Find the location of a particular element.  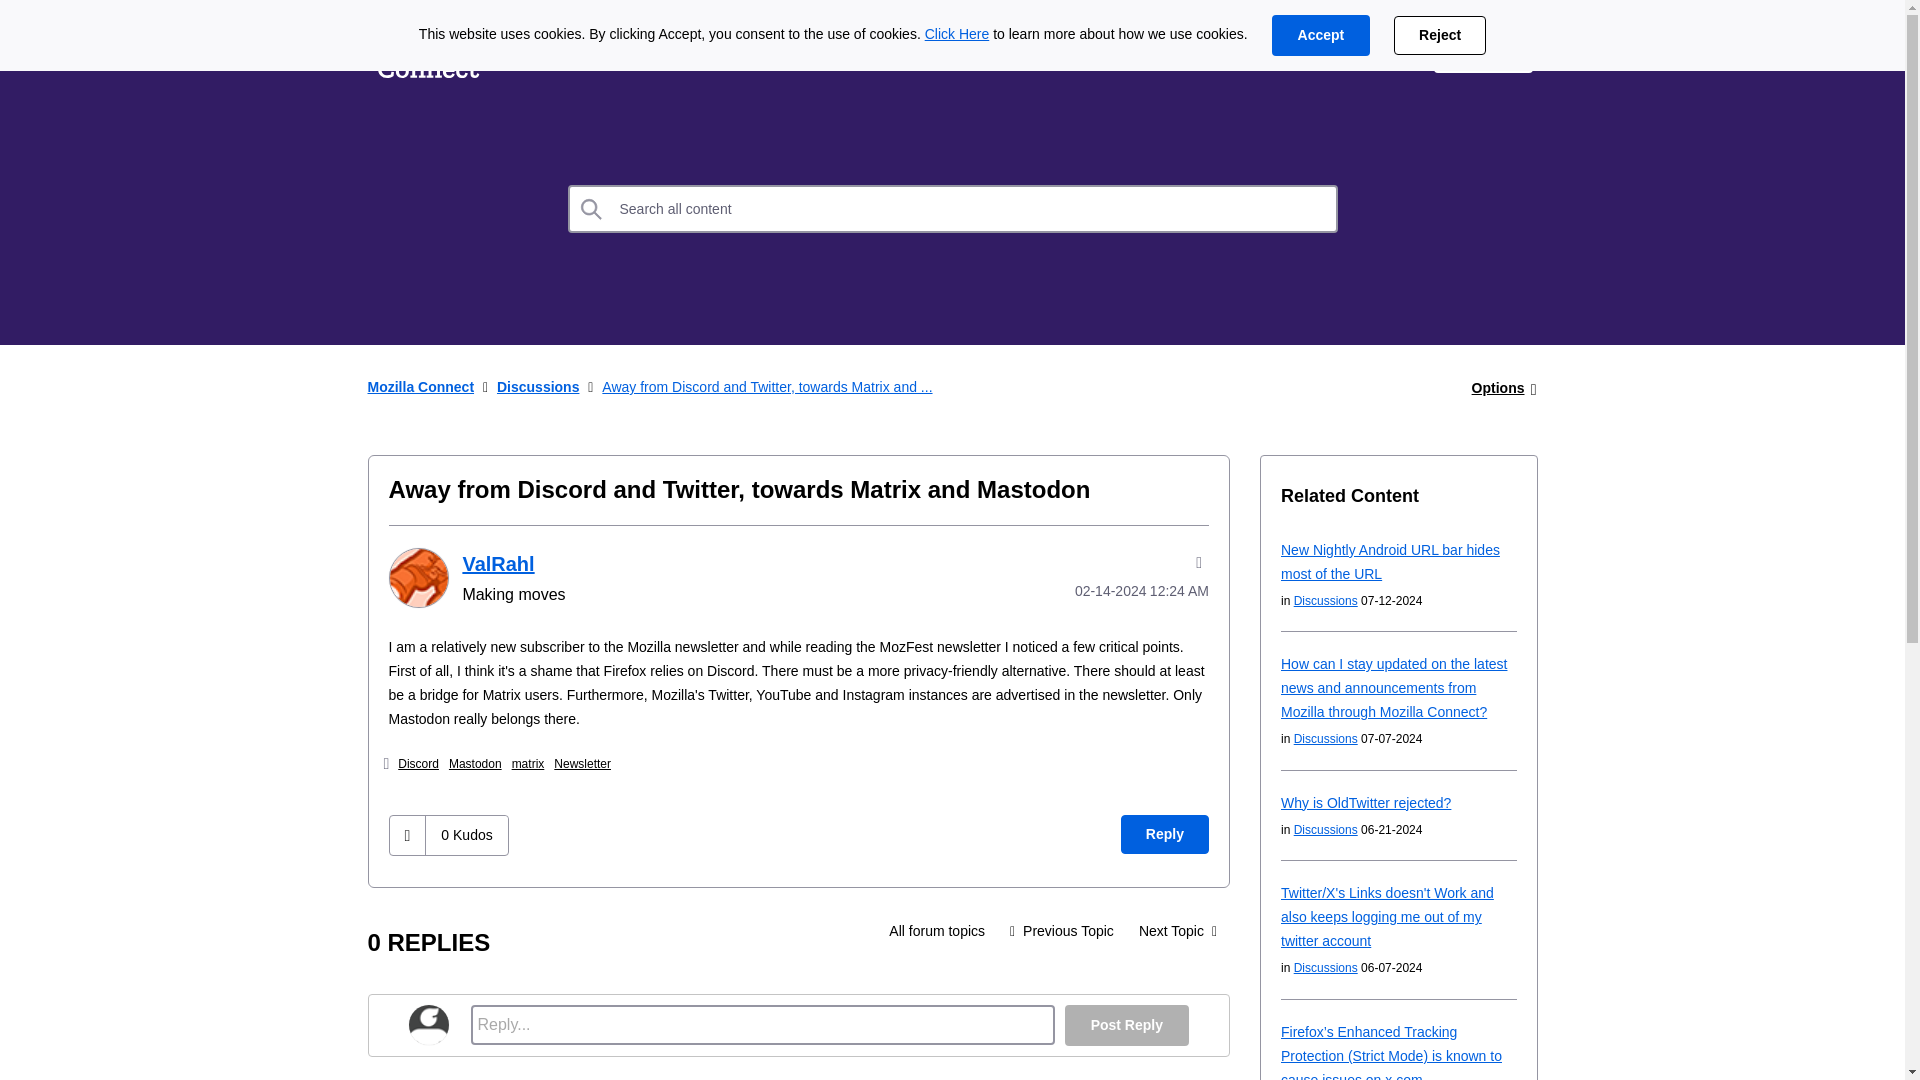

Options is located at coordinates (1498, 388).